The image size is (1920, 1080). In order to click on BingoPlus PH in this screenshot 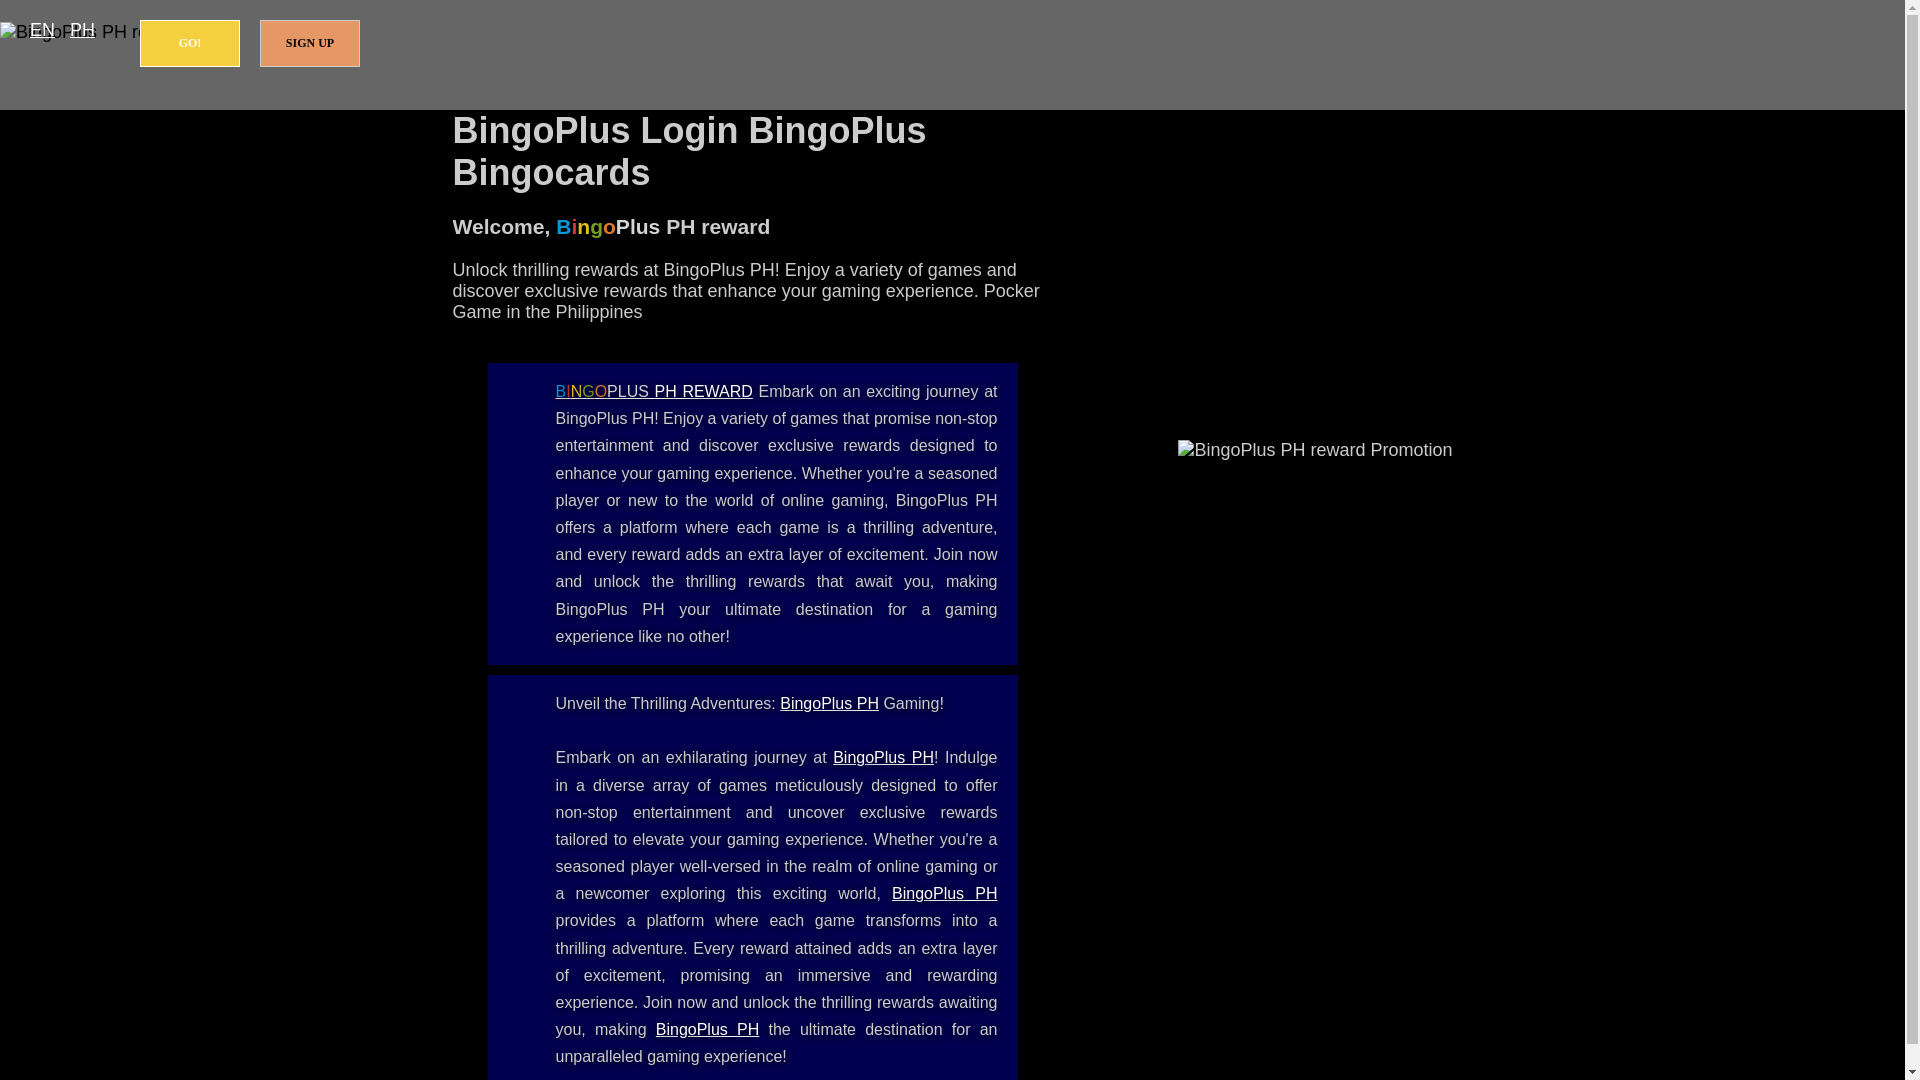, I will do `click(708, 1028)`.